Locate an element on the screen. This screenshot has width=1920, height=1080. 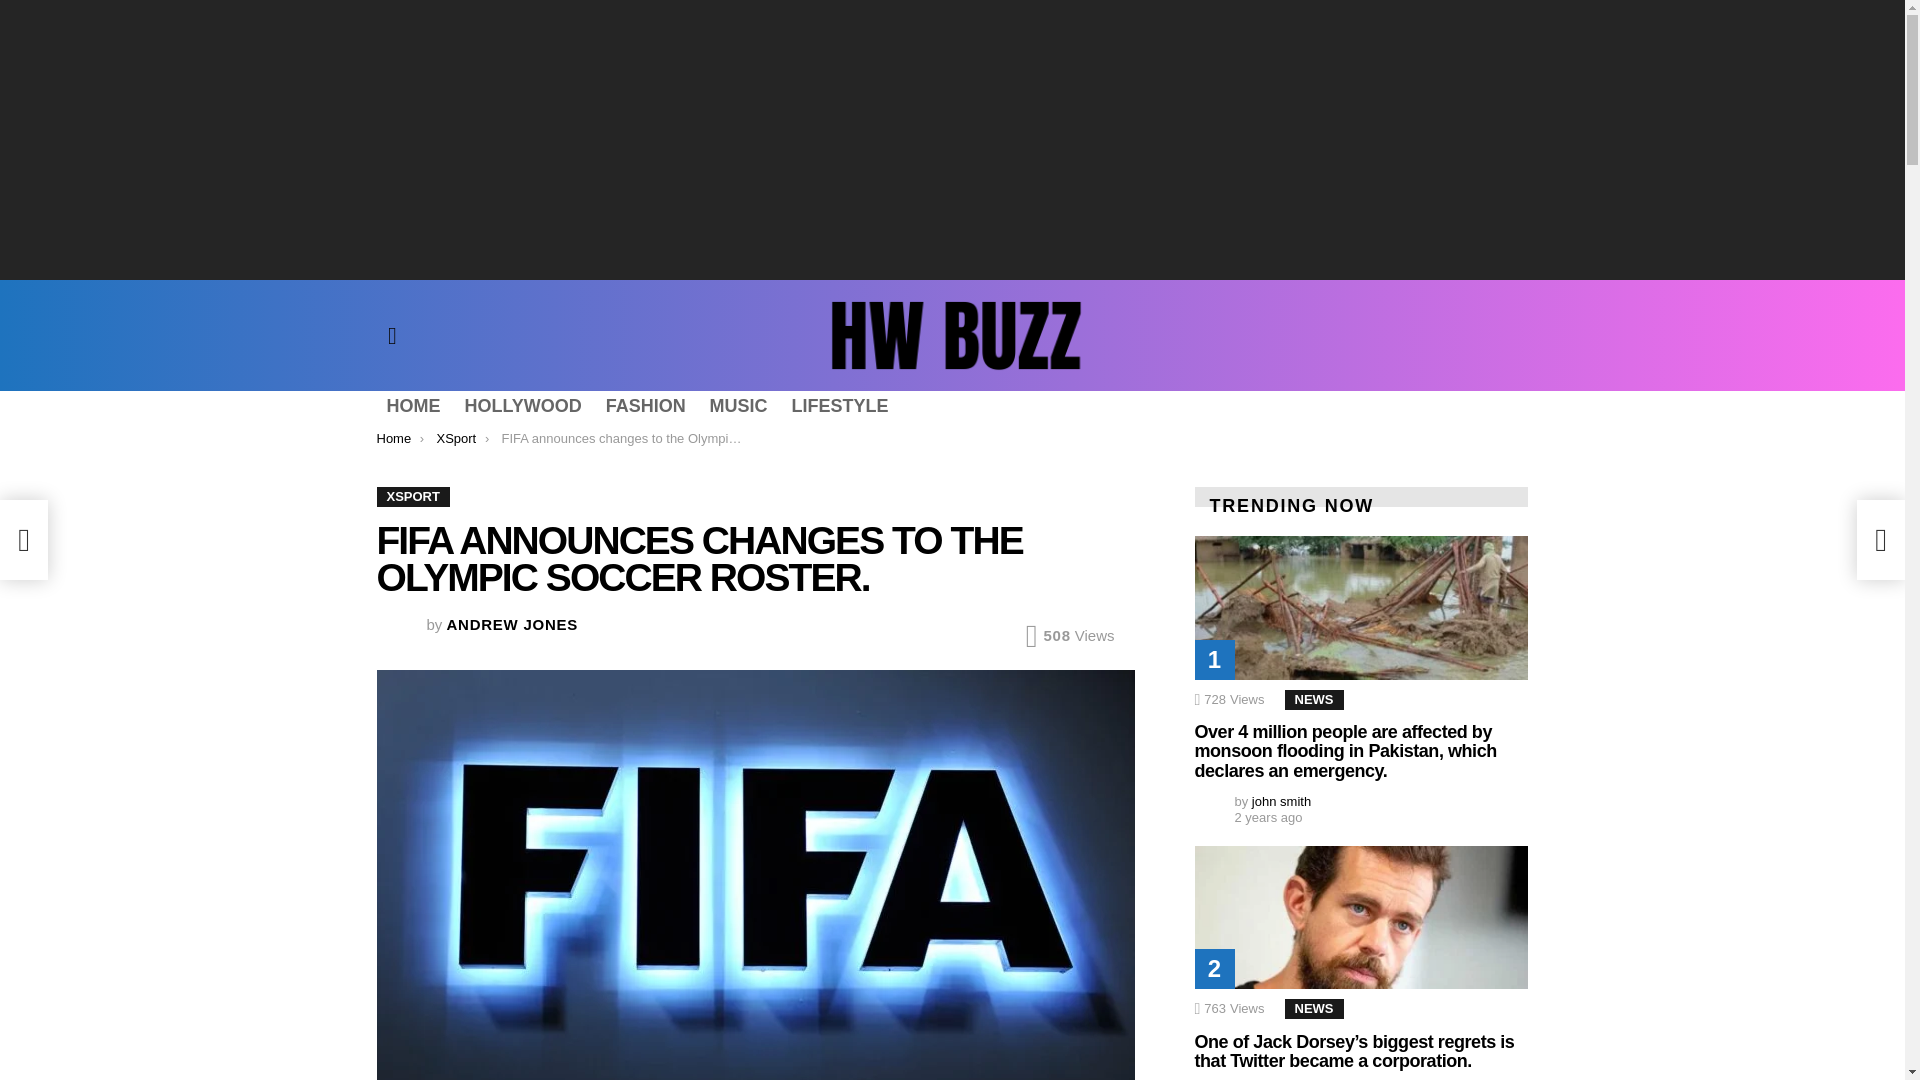
LIFESTYLE is located at coordinates (840, 406).